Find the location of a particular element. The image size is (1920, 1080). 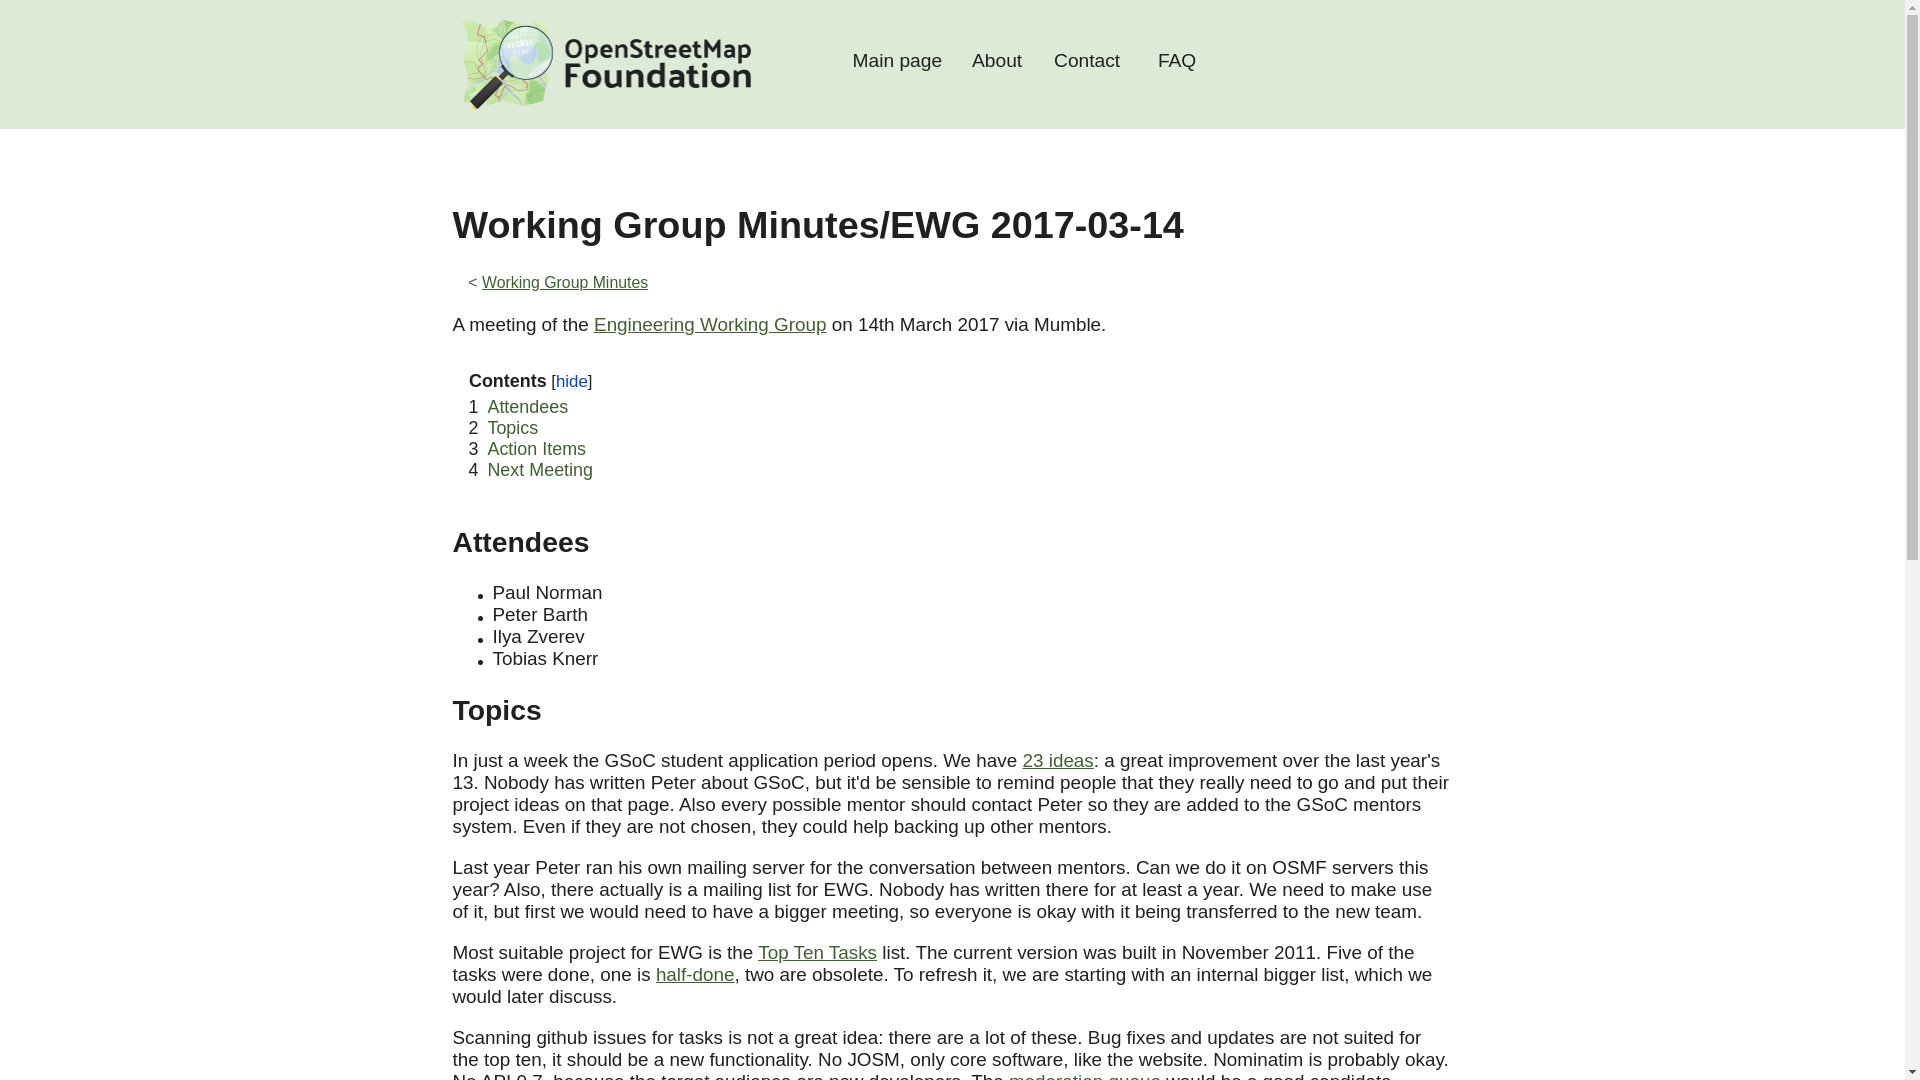

1 Attendees is located at coordinates (518, 406).